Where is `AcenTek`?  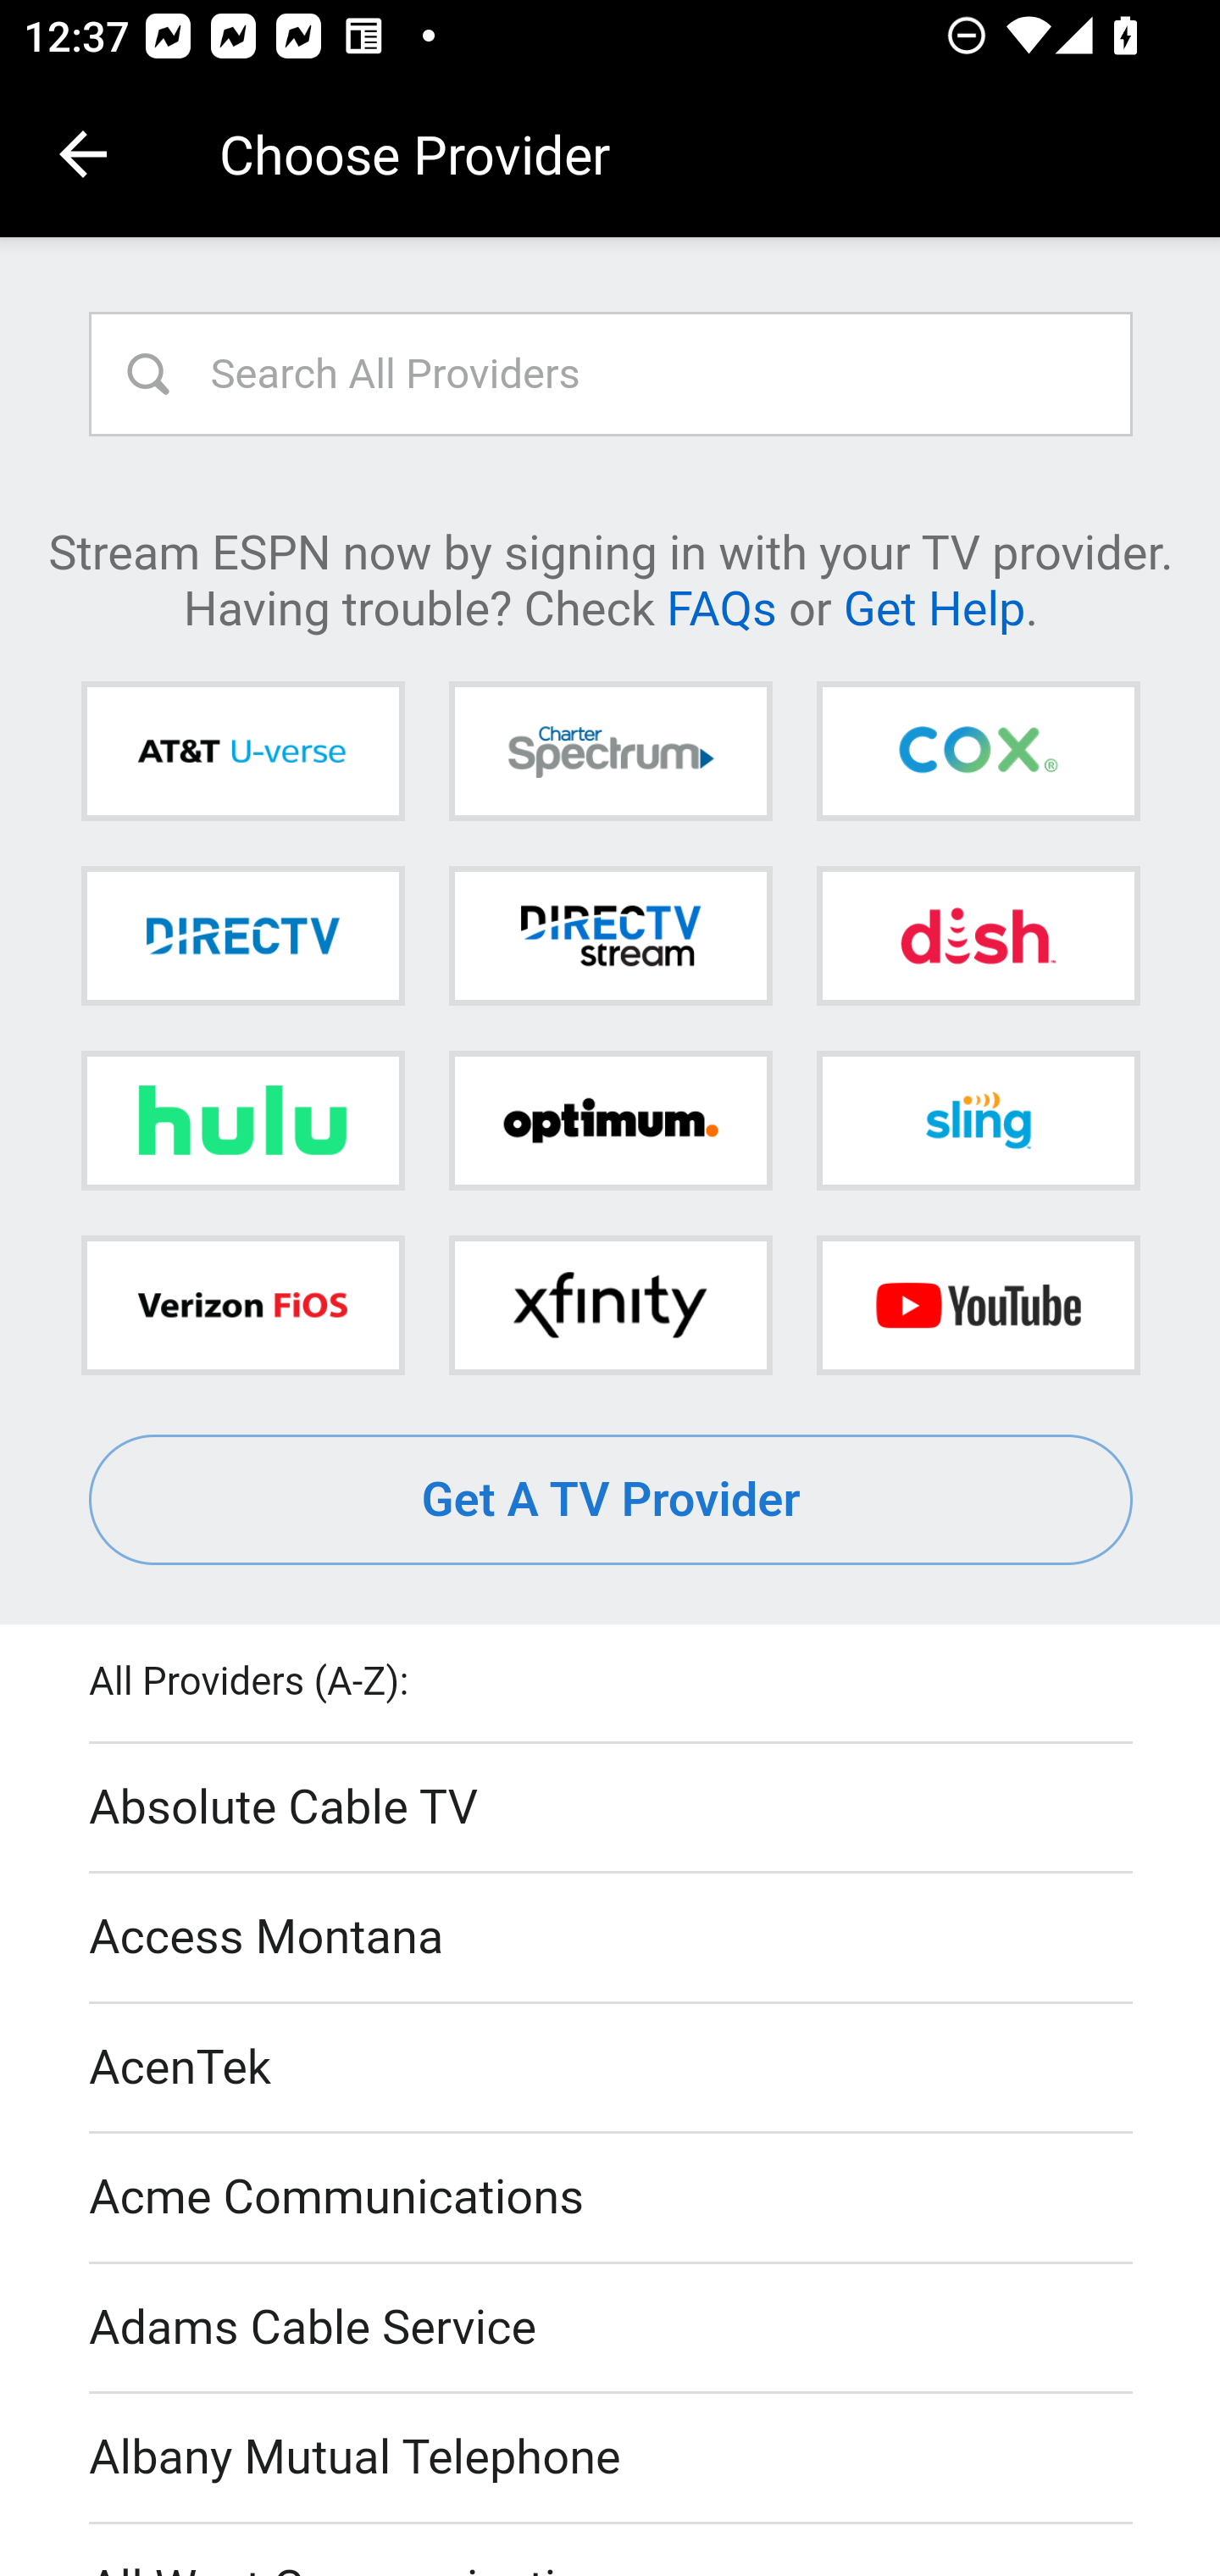 AcenTek is located at coordinates (612, 2068).